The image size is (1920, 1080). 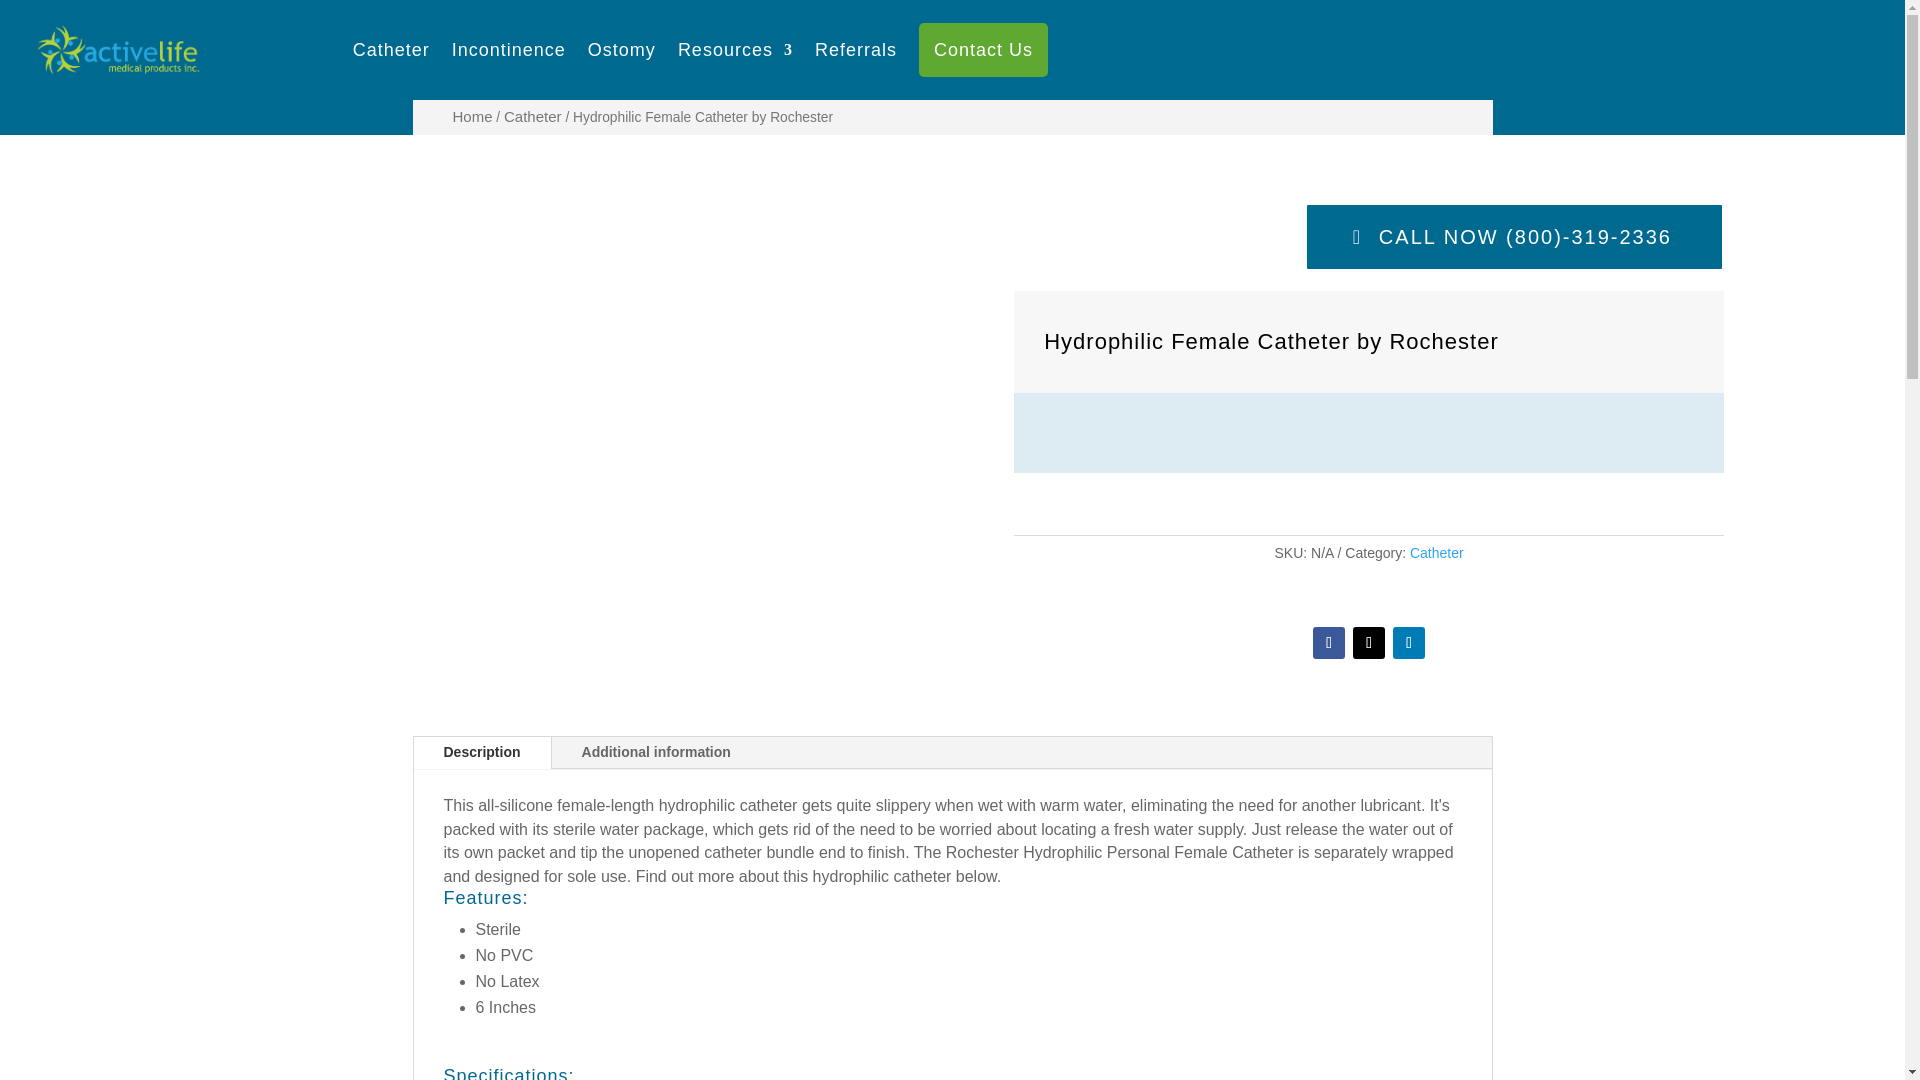 I want to click on Resources, so click(x=734, y=49).